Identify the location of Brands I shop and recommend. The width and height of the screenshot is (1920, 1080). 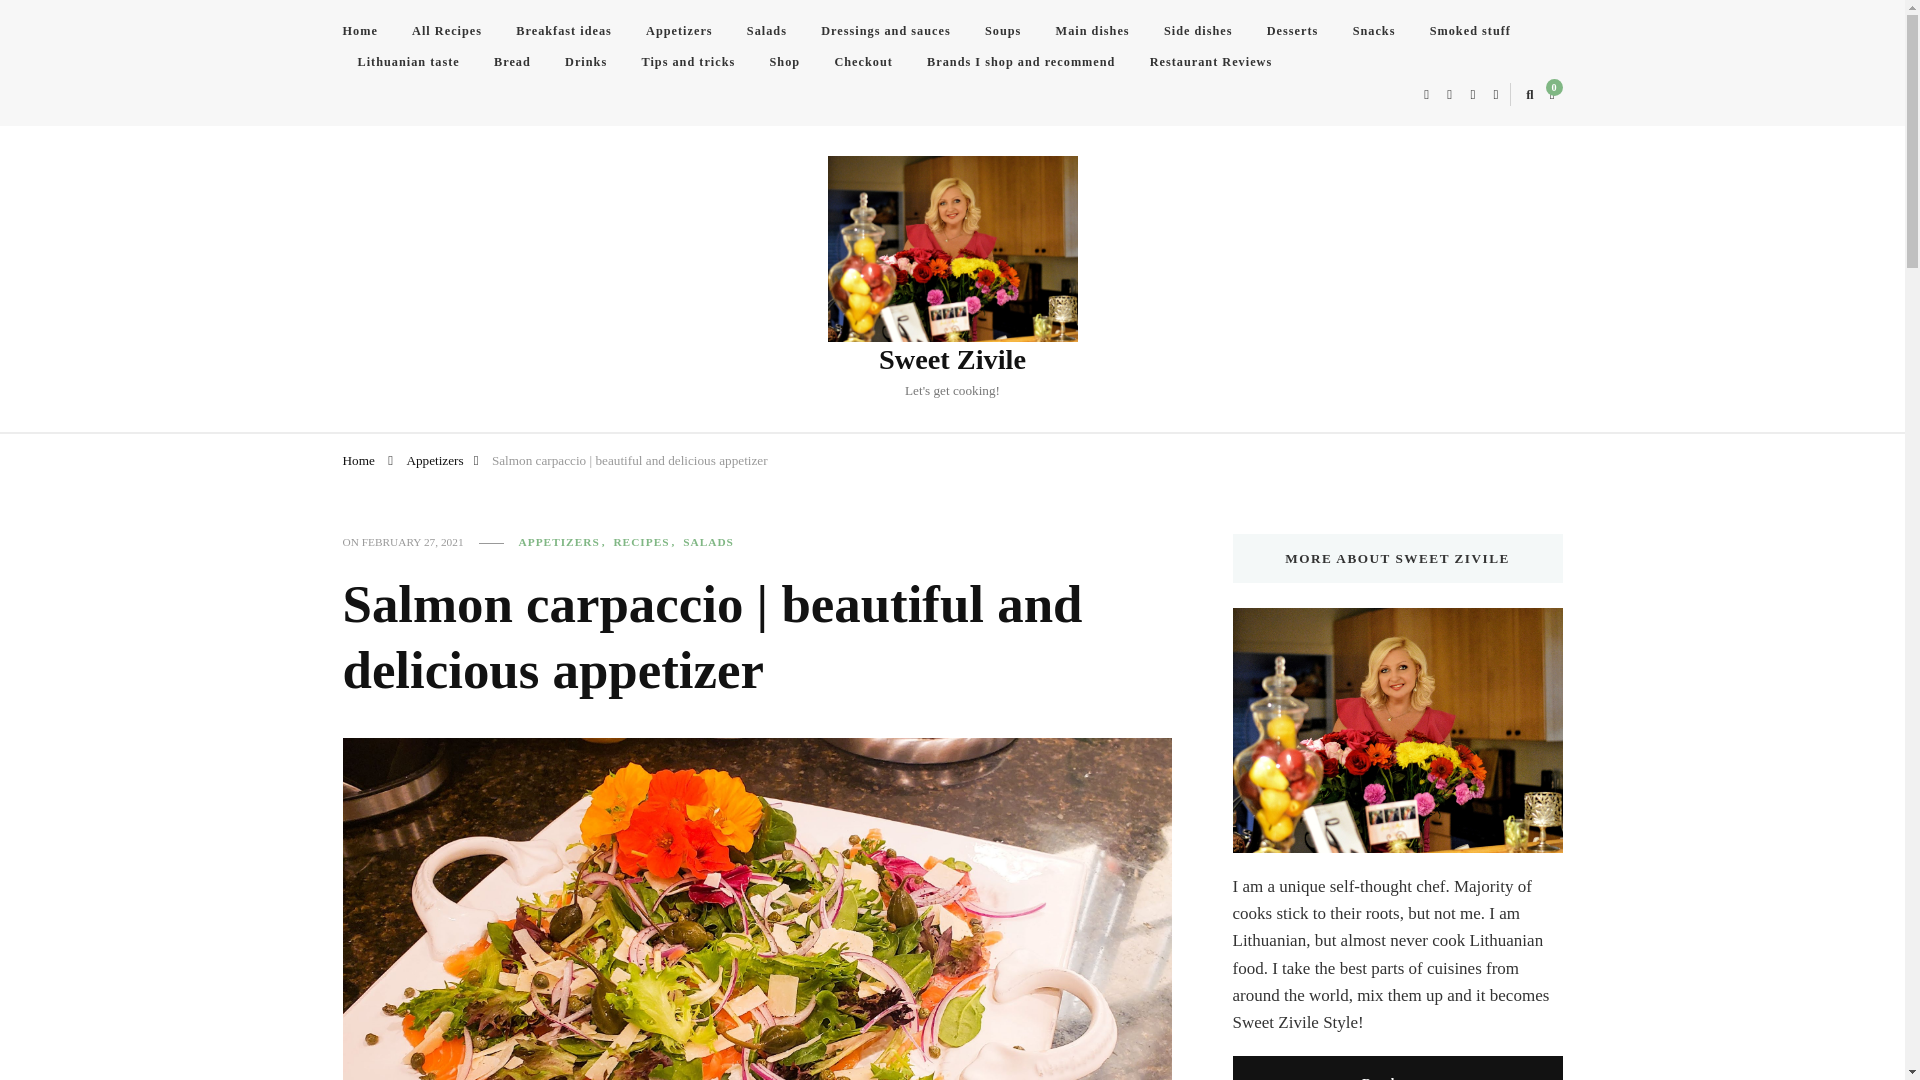
(1021, 62).